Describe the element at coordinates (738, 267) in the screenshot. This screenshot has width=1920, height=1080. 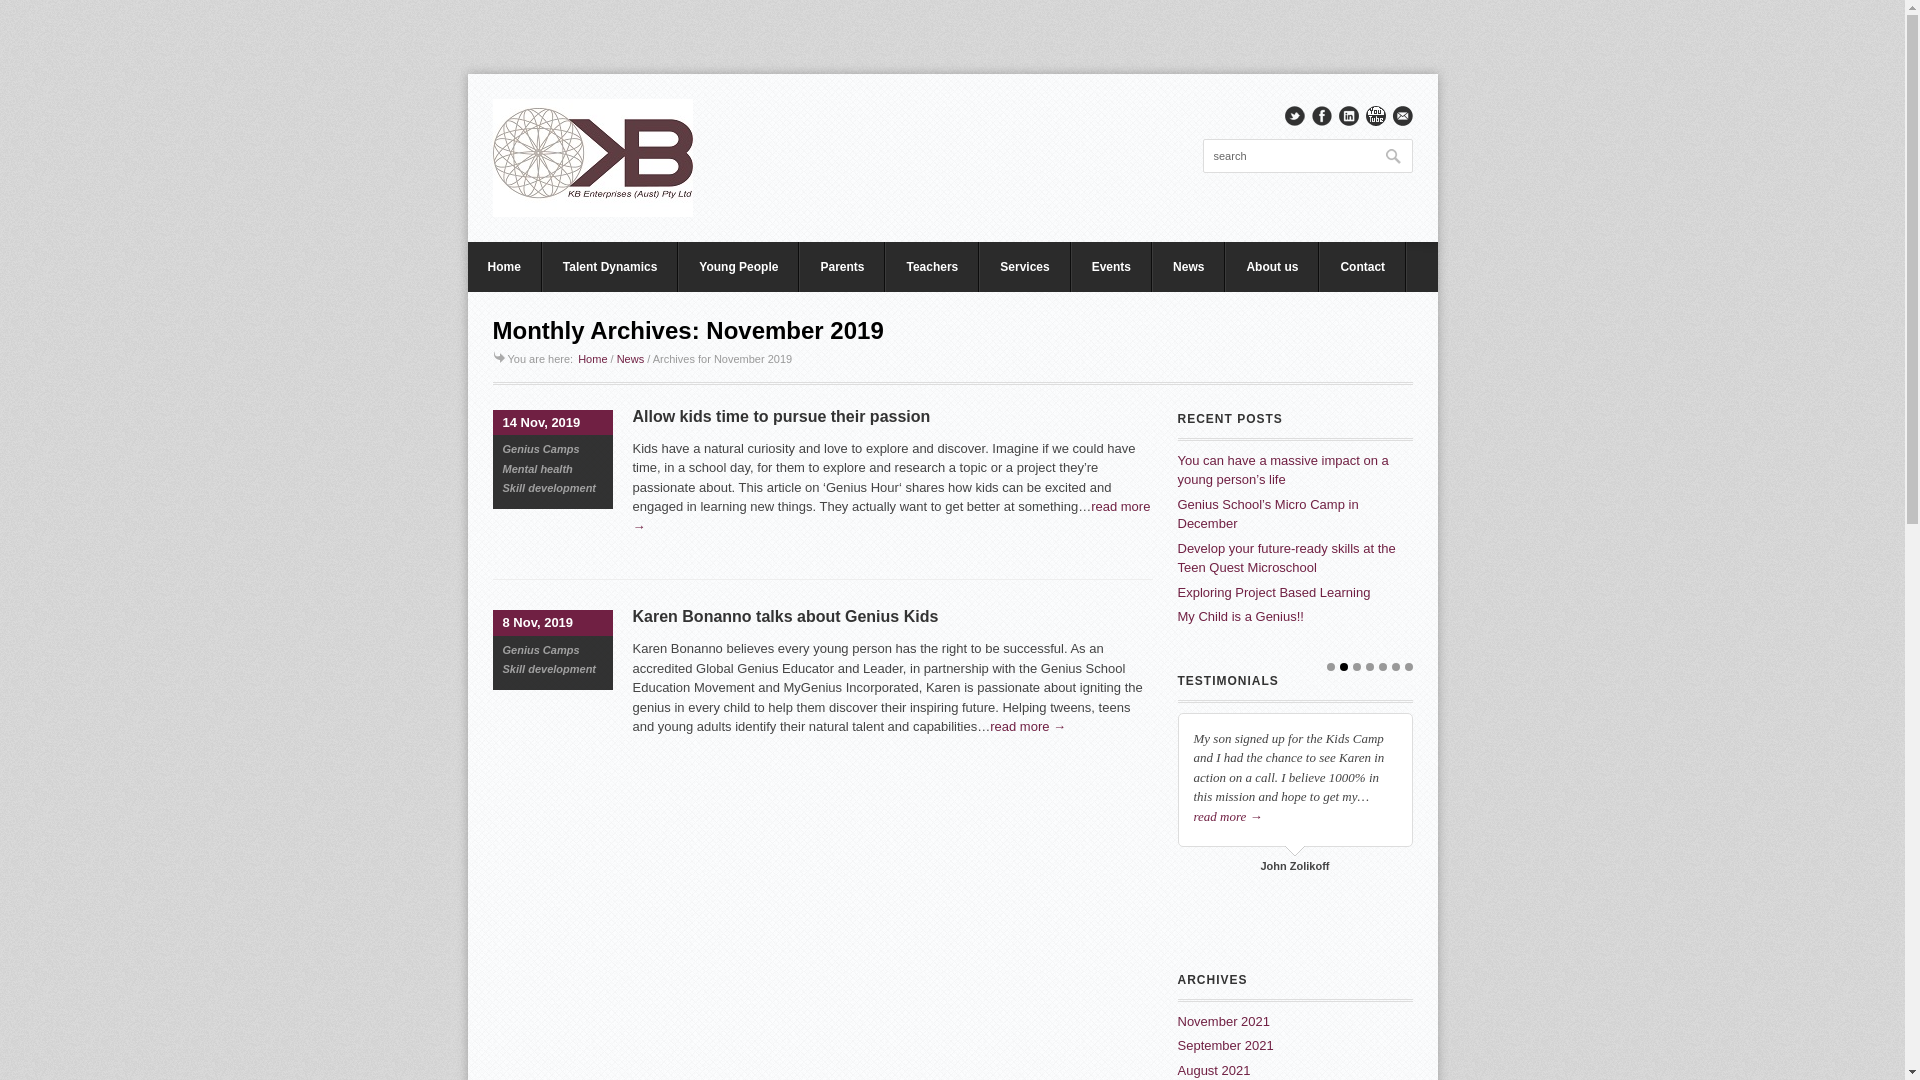
I see `Young People` at that location.